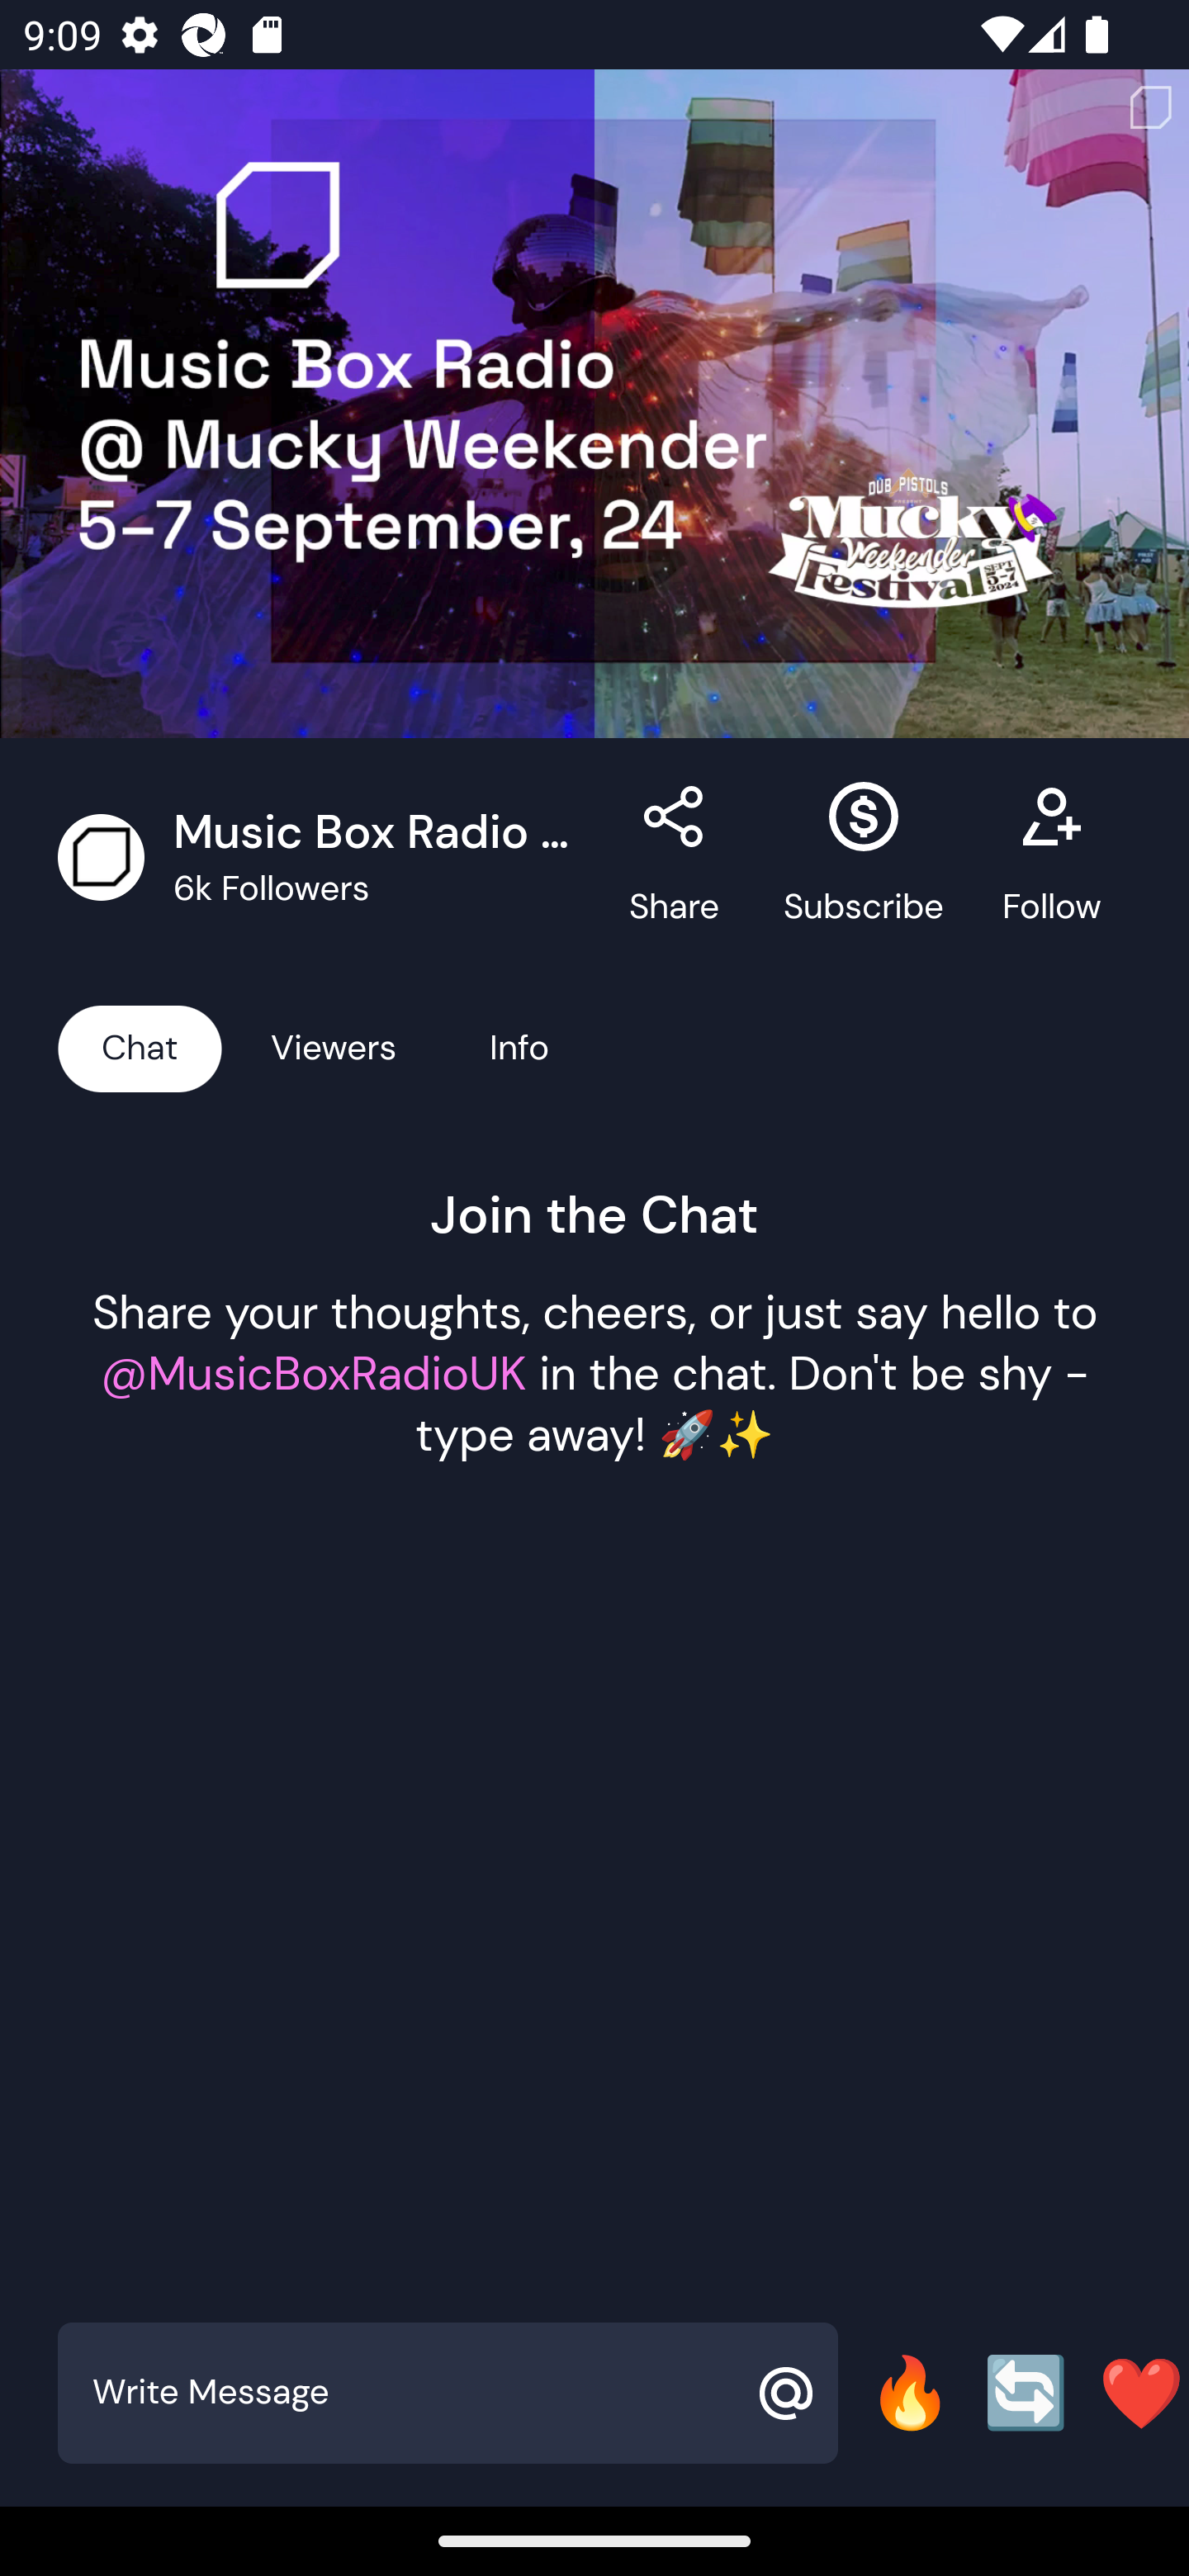  What do you see at coordinates (519, 1047) in the screenshot?
I see `Info` at bounding box center [519, 1047].